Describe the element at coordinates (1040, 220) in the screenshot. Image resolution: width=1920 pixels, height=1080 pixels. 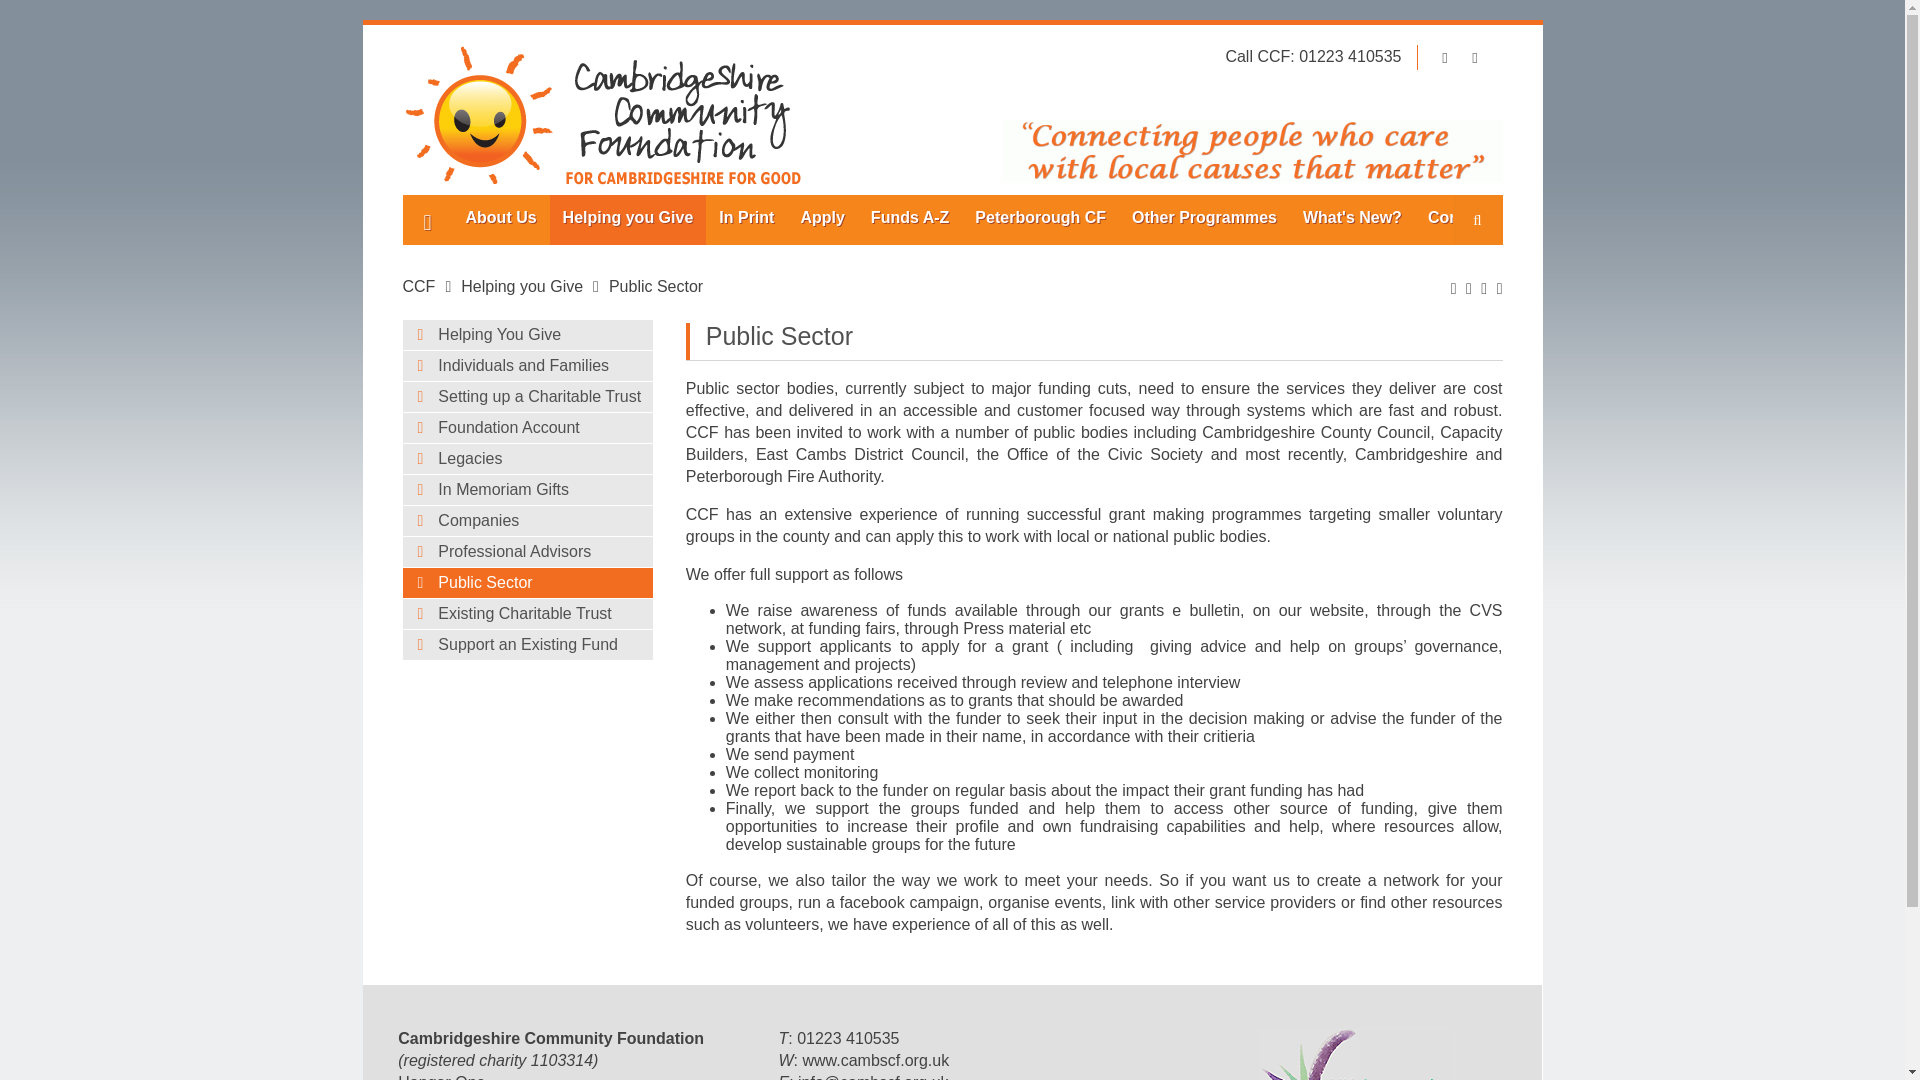
I see `Peterborough CF` at that location.